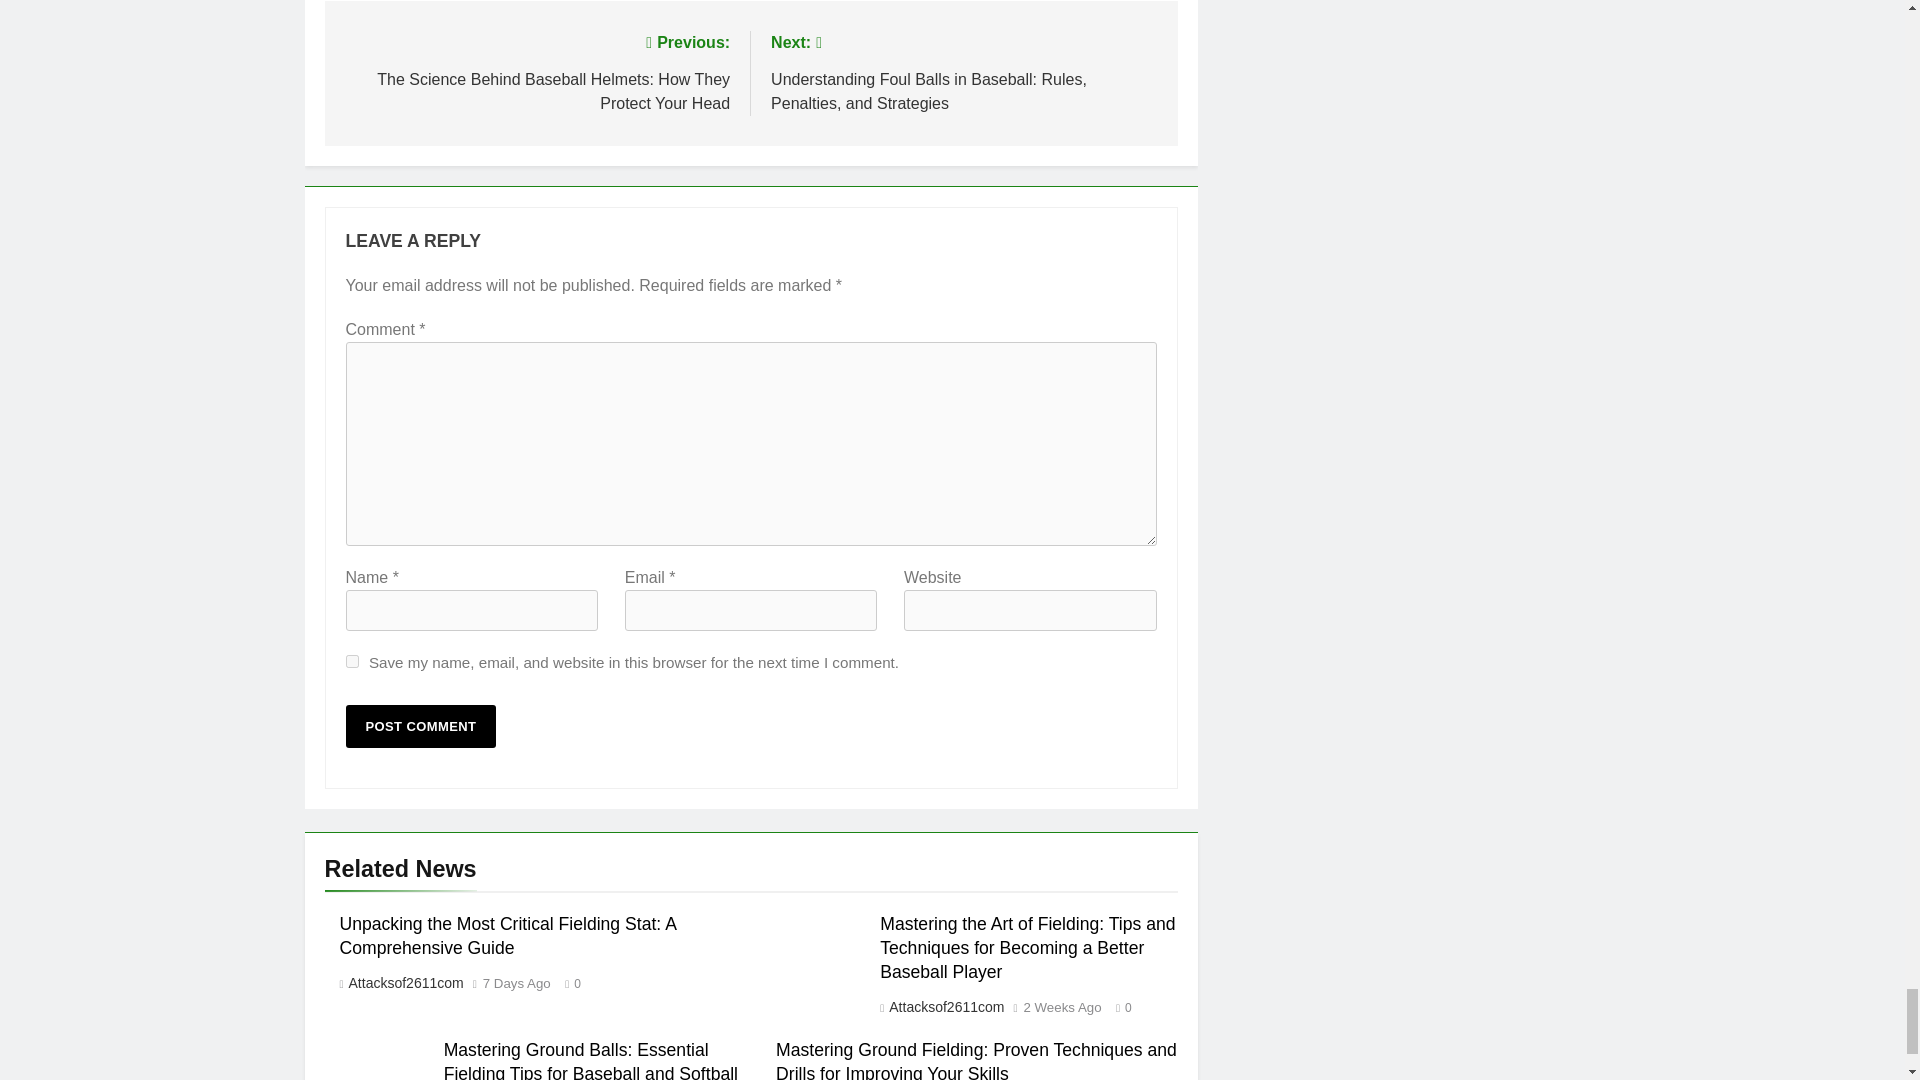 This screenshot has height=1080, width=1920. I want to click on yes, so click(352, 661).